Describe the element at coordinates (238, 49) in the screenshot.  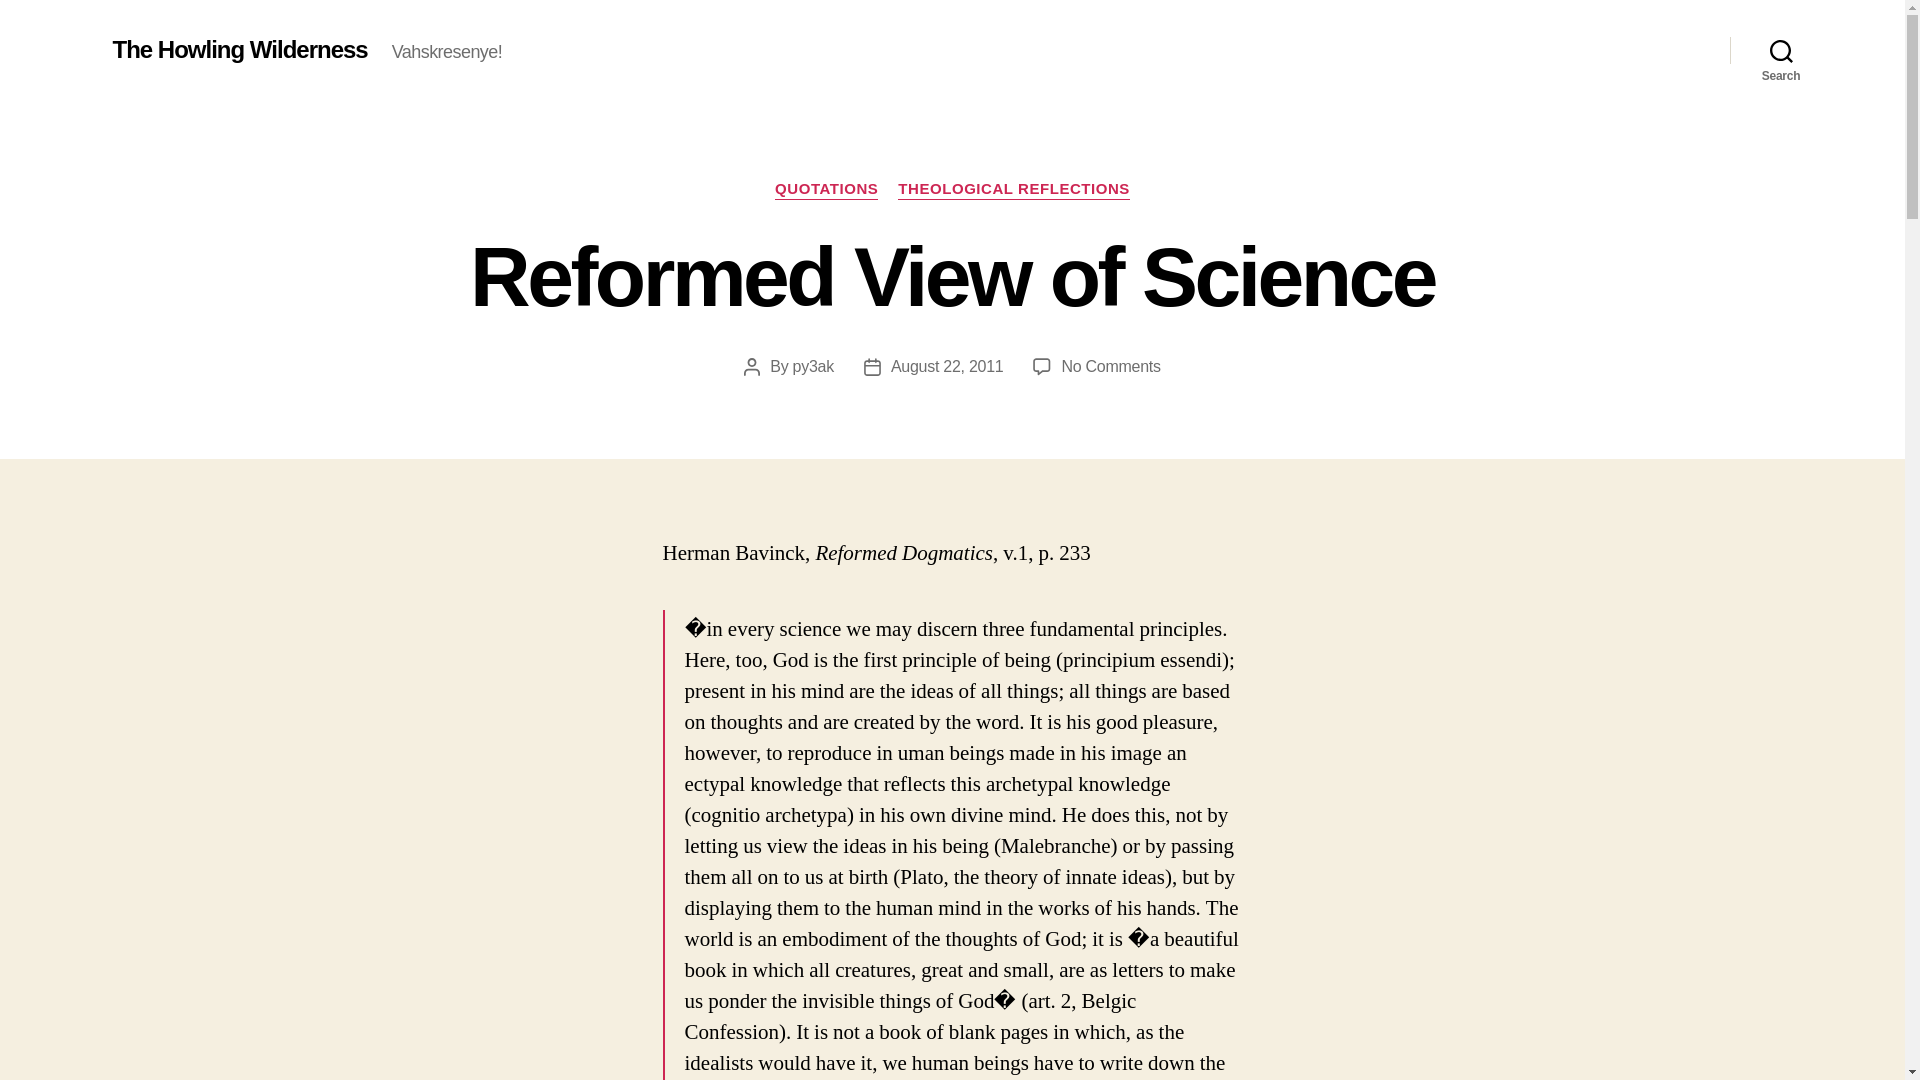
I see `The Howling Wilderness` at that location.